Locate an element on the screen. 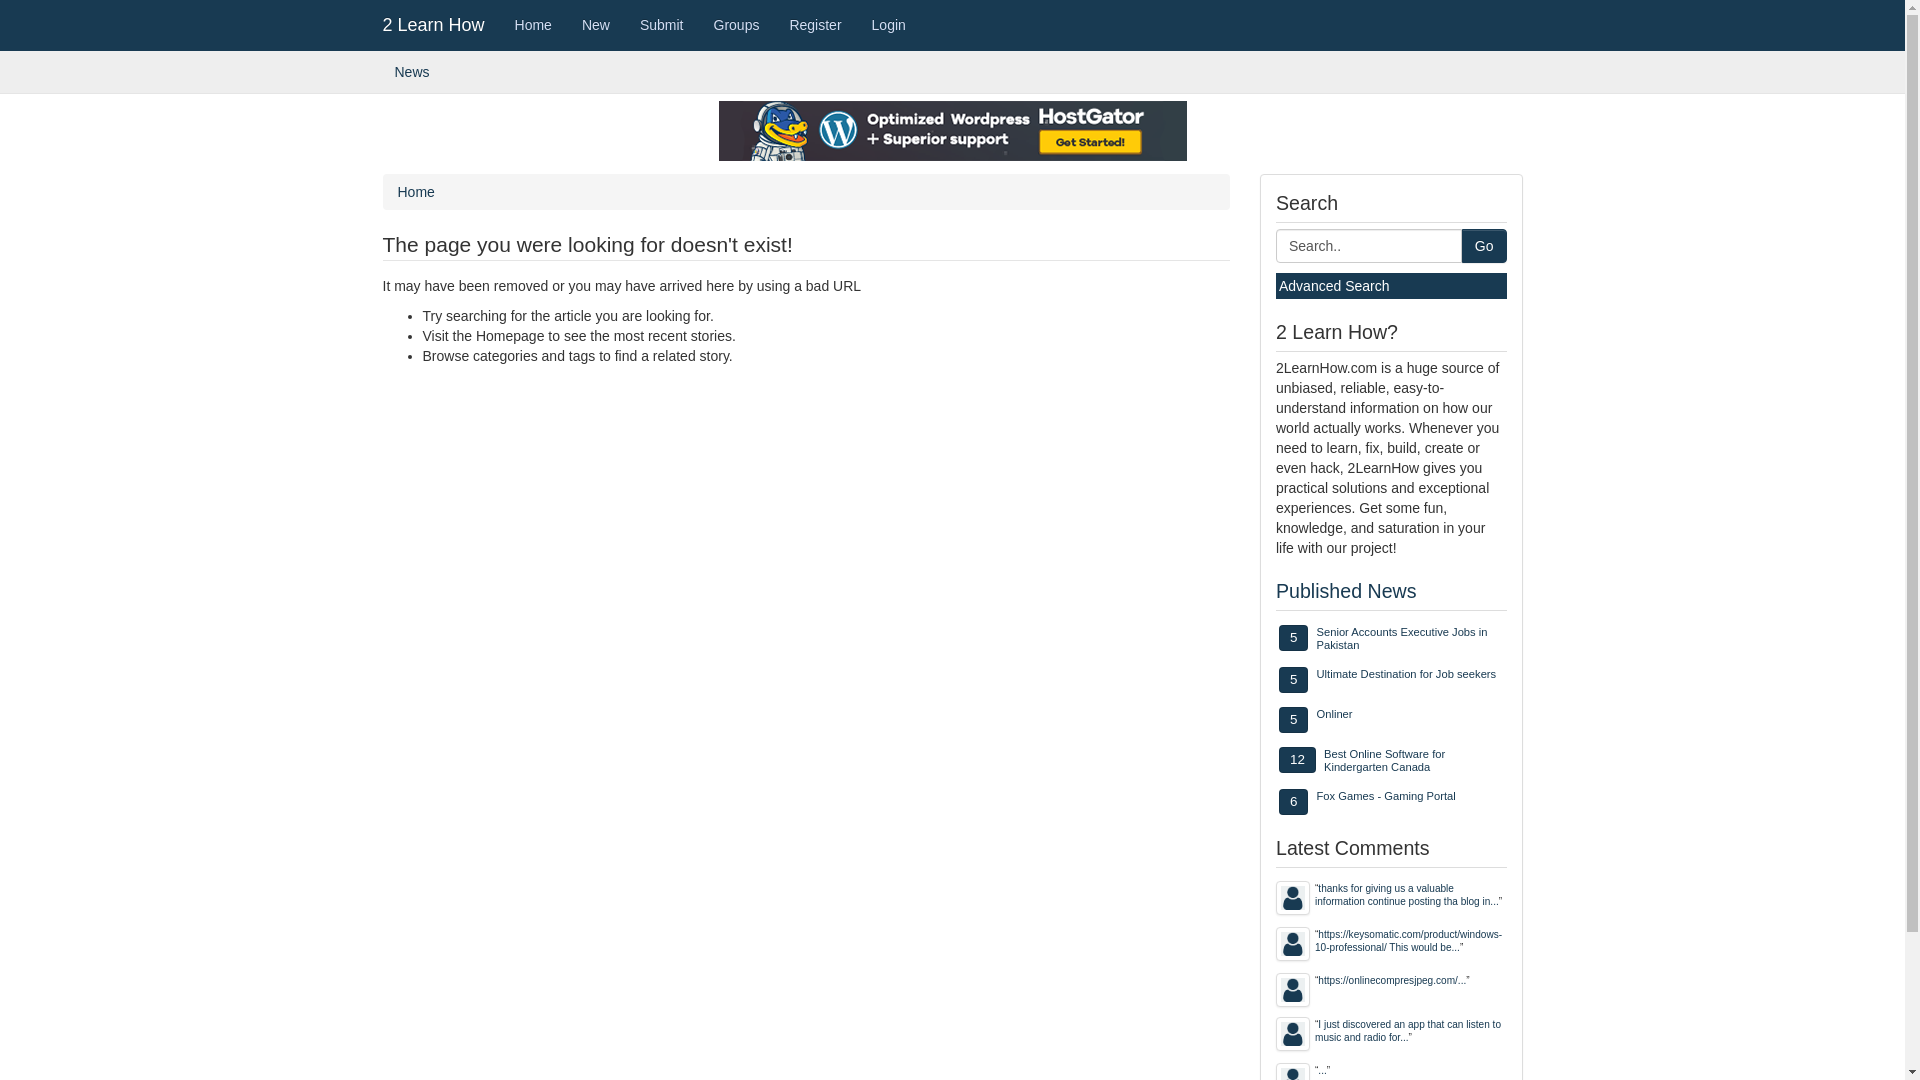 This screenshot has height=1080, width=1920. 2 Learn How is located at coordinates (434, 25).